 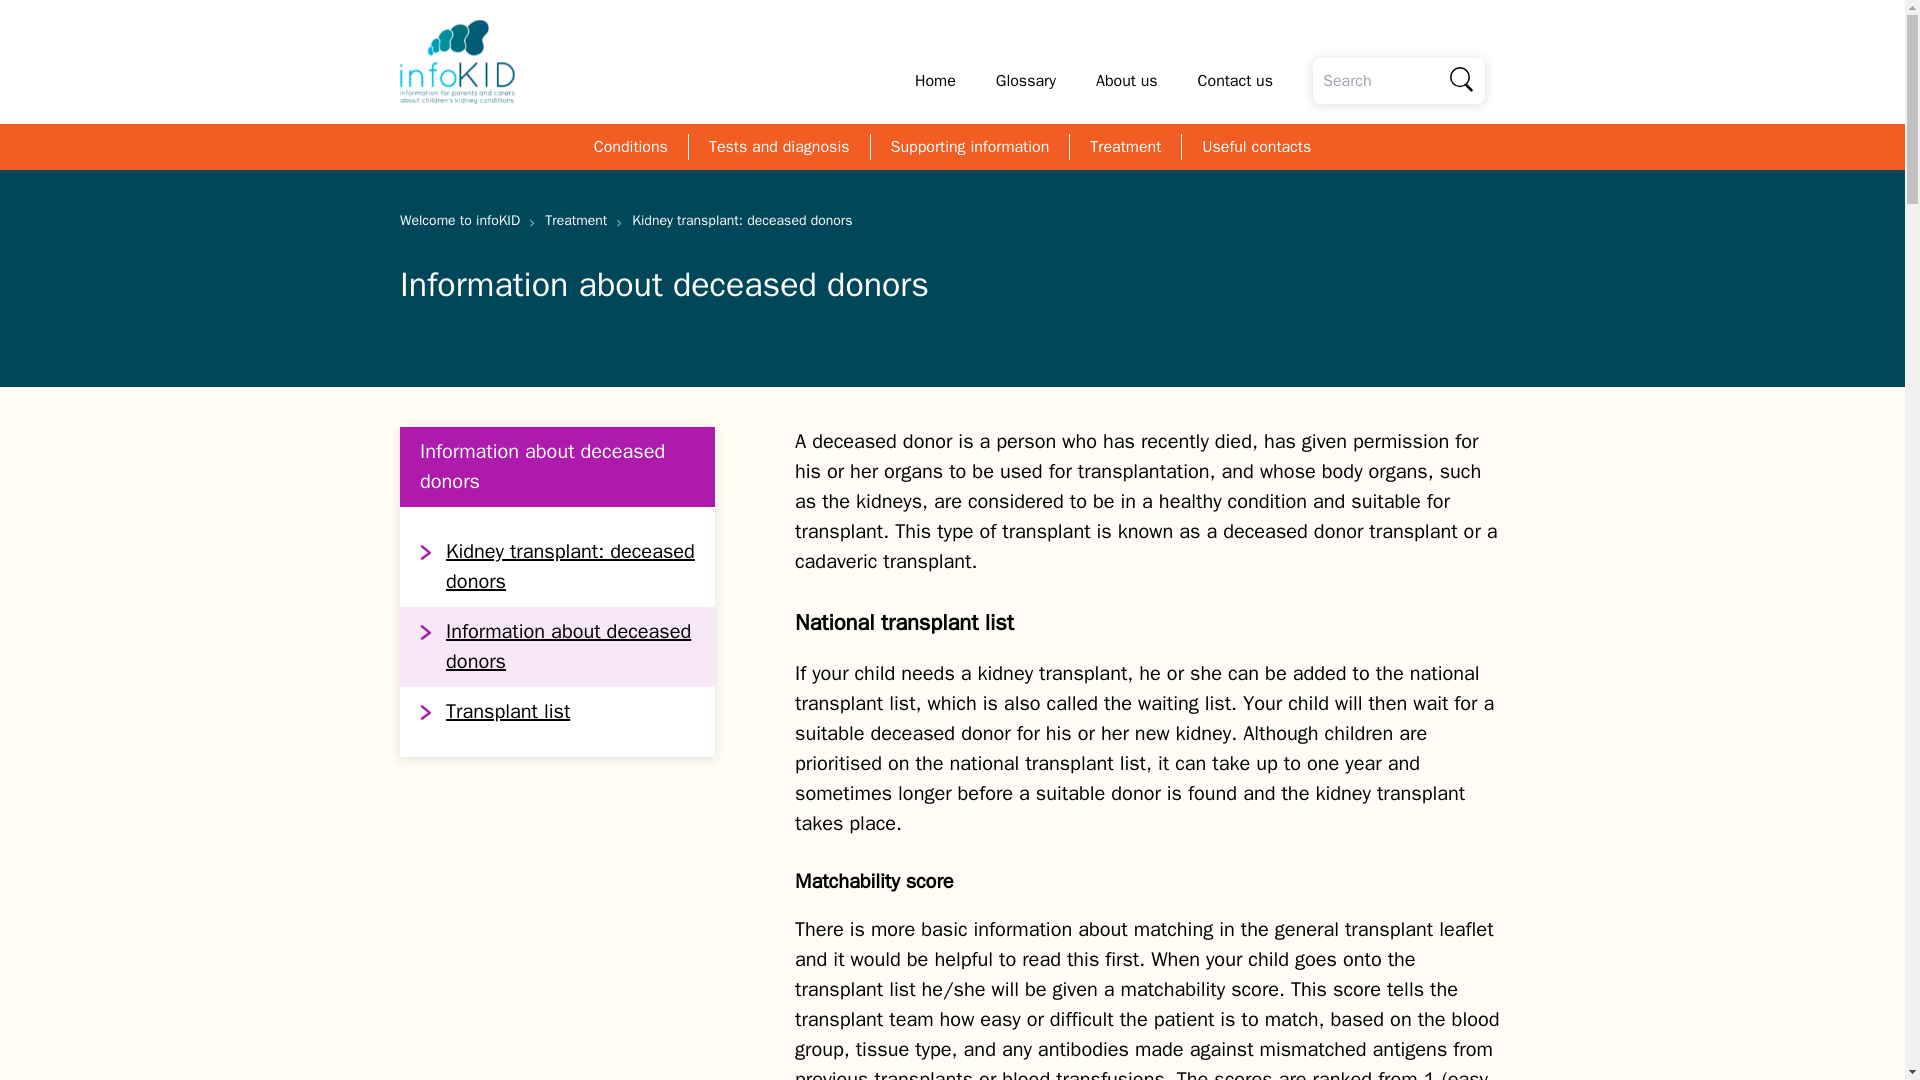 I want to click on Kidney transplant: deceased donors, so click(x=556, y=566).